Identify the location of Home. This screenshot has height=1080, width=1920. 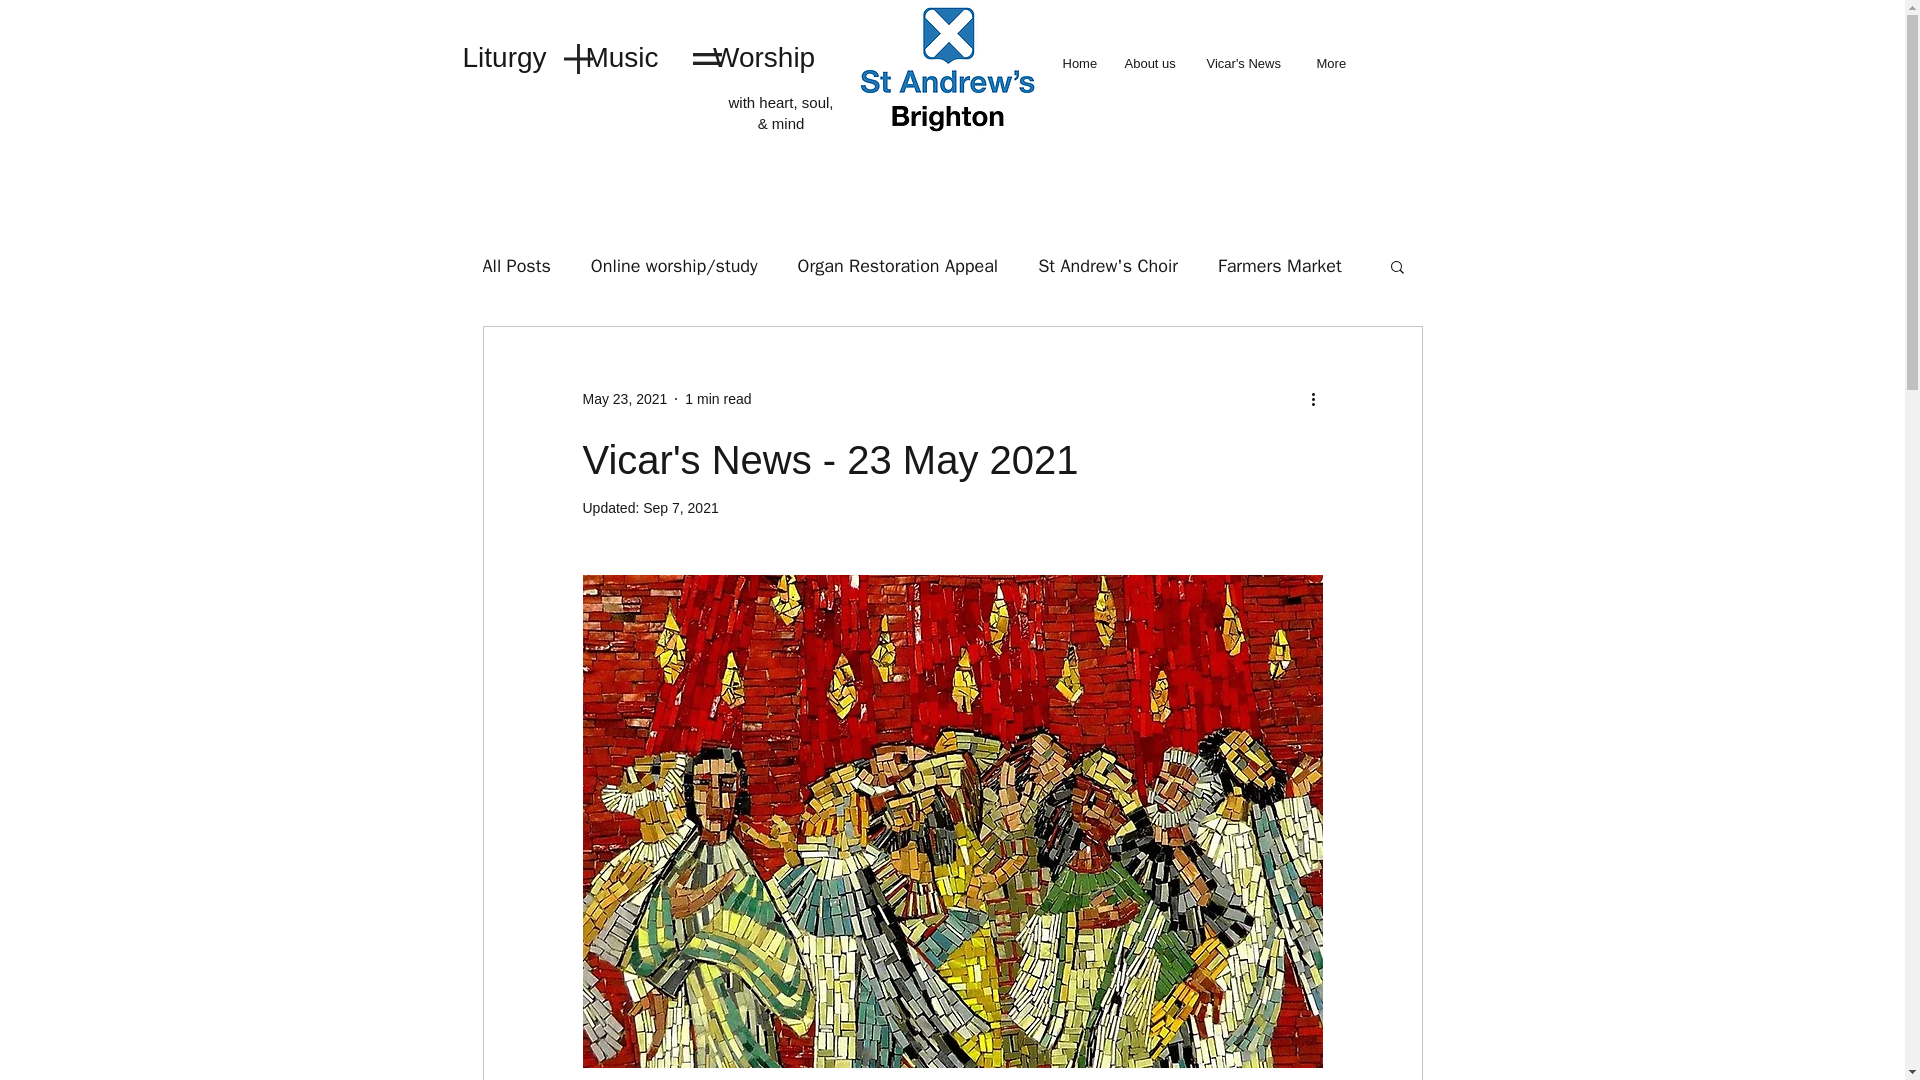
(1082, 62).